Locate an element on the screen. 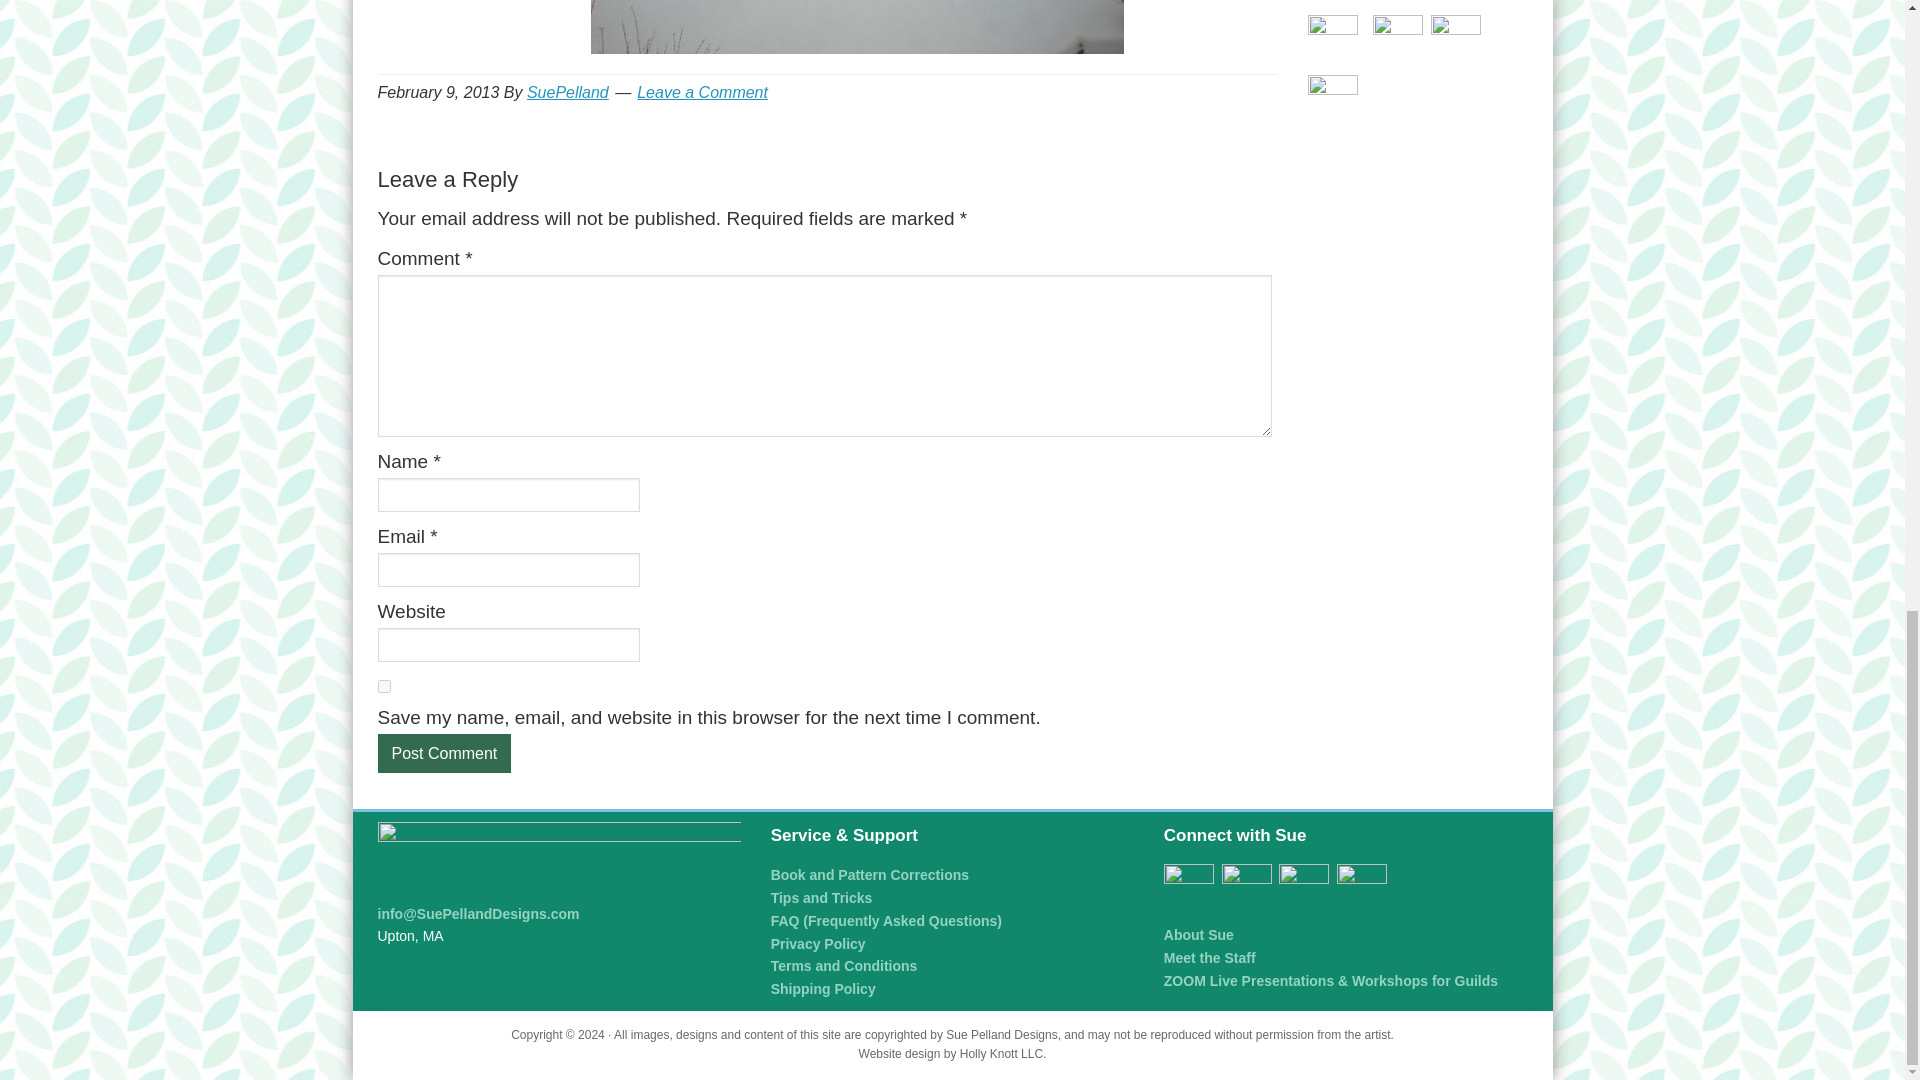 The width and height of the screenshot is (1920, 1080). DSCN5984 is located at coordinates (857, 27).